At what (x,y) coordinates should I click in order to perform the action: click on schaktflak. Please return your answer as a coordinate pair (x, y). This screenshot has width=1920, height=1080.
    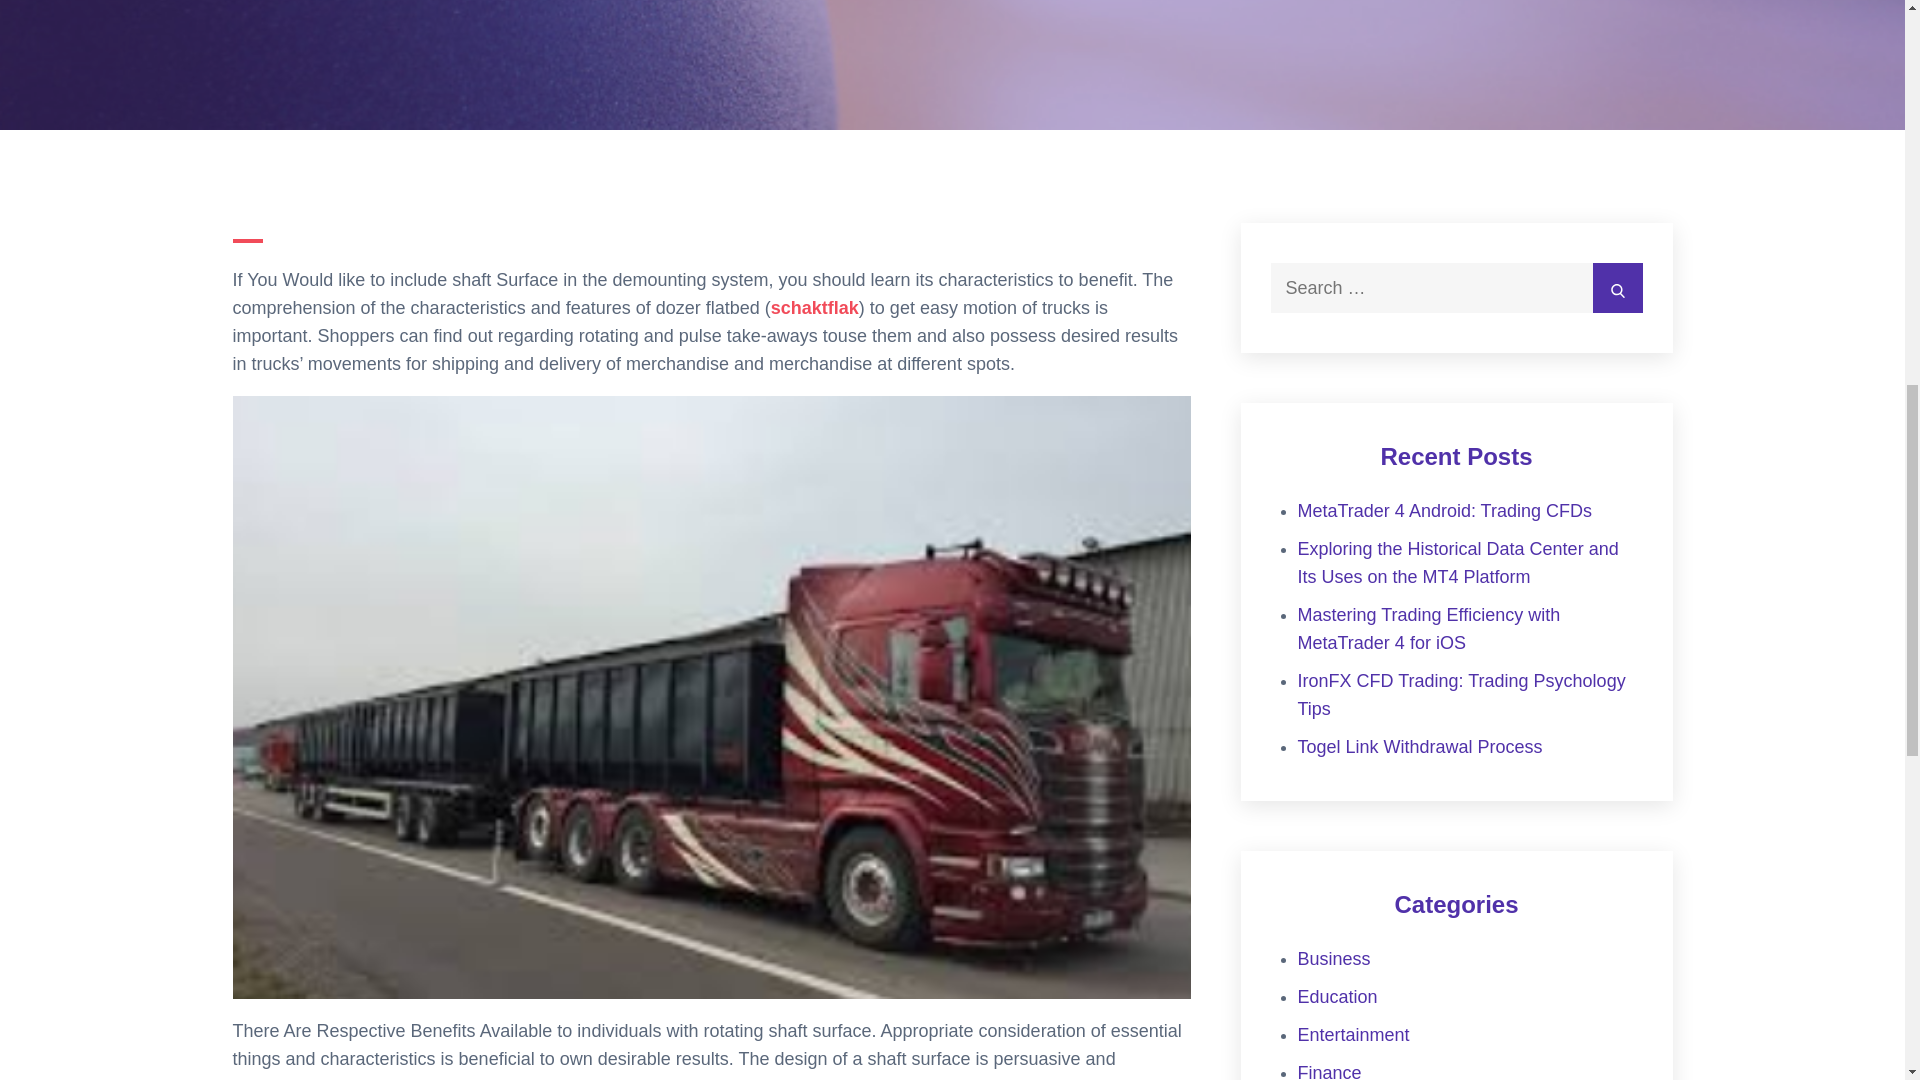
    Looking at the image, I should click on (814, 308).